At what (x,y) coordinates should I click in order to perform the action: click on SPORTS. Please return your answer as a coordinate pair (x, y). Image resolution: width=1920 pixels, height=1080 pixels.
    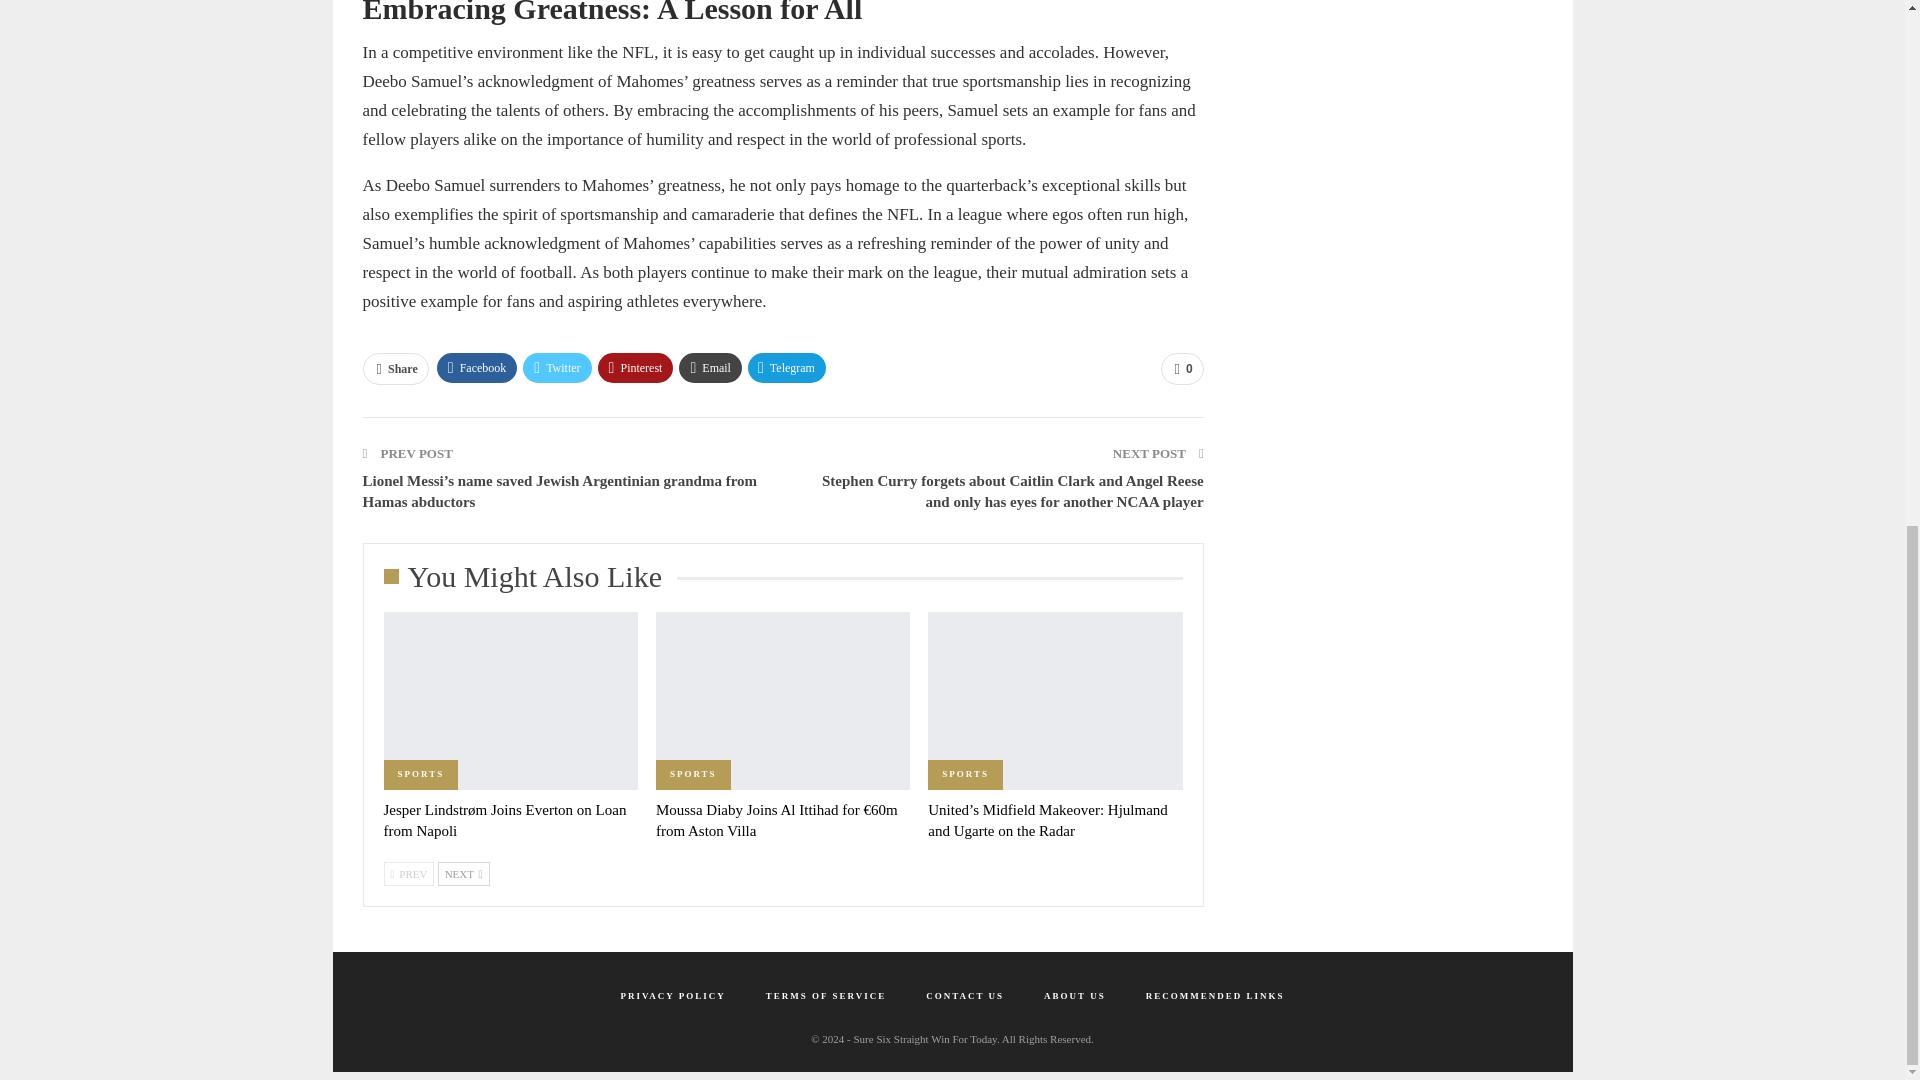
    Looking at the image, I should click on (694, 774).